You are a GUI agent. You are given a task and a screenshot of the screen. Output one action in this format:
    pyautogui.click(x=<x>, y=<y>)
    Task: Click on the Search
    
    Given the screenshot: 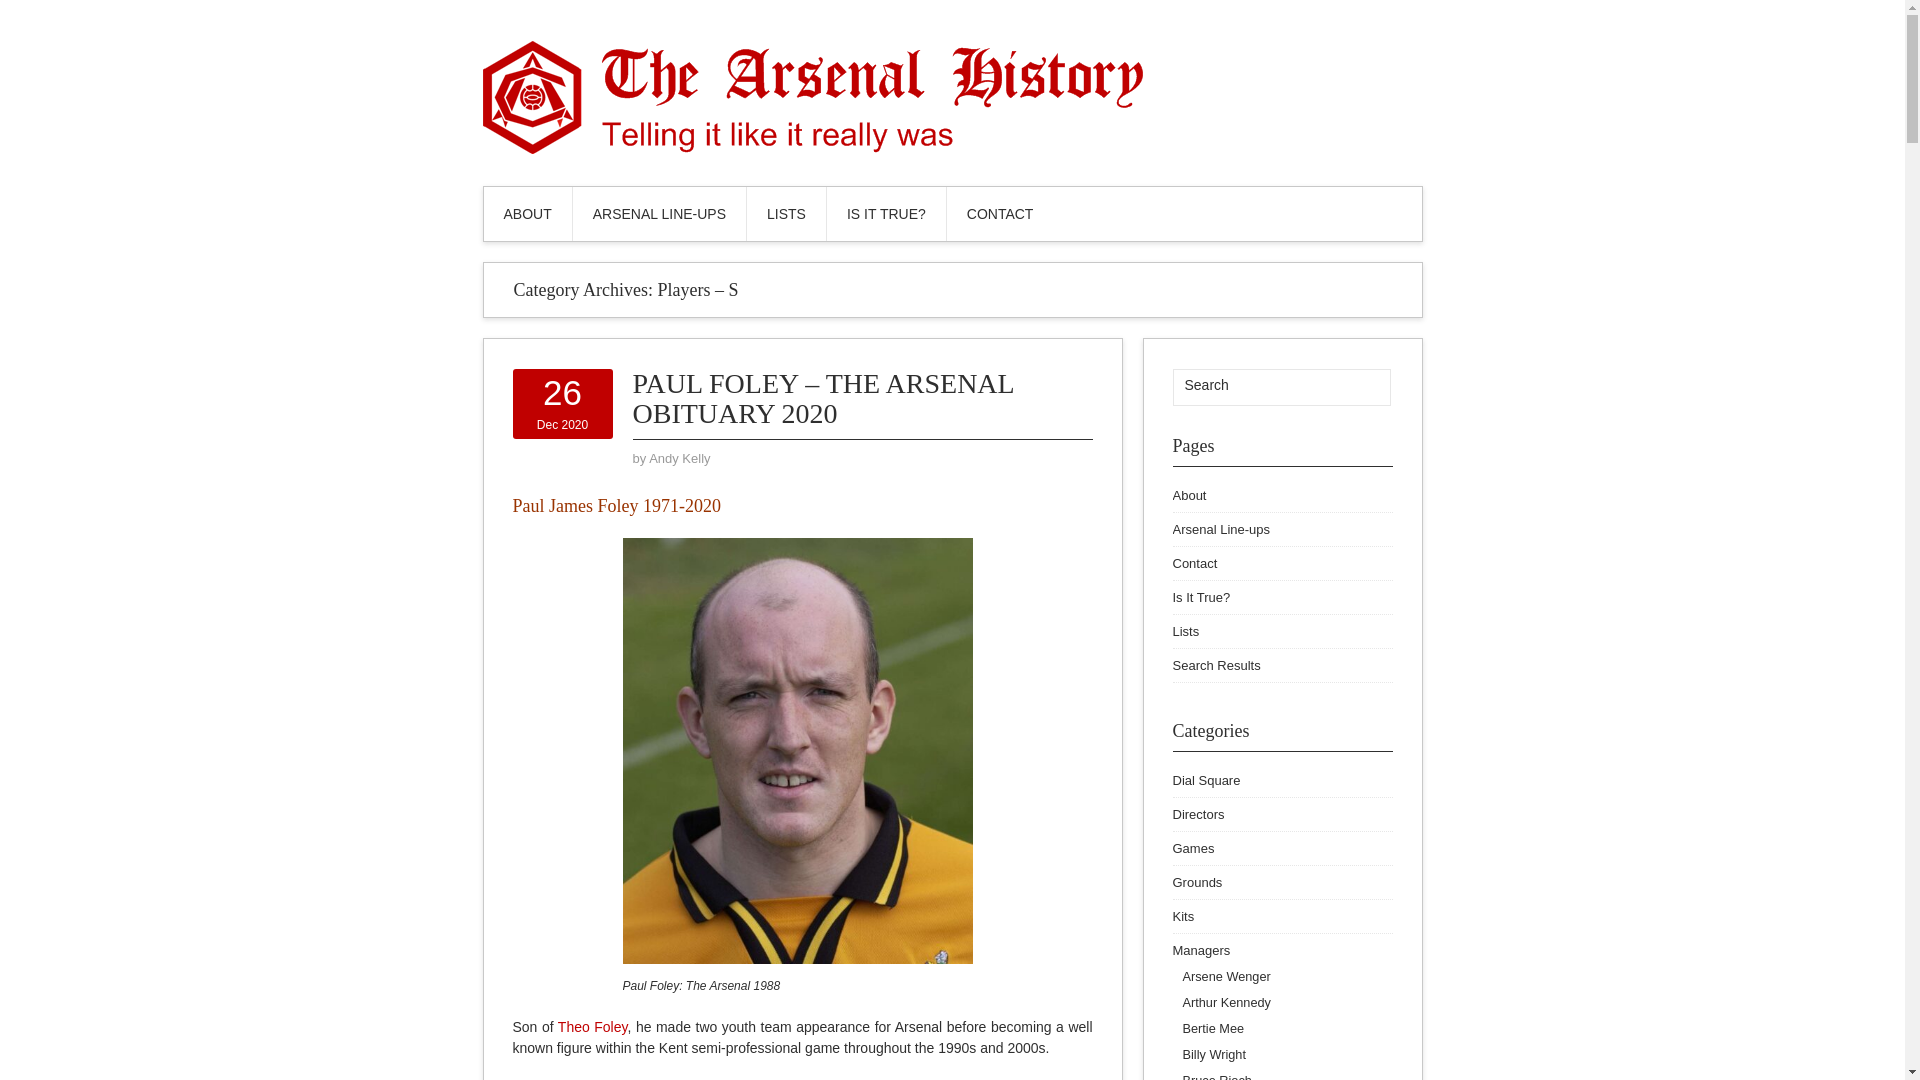 What is the action you would take?
    pyautogui.click(x=1362, y=387)
    